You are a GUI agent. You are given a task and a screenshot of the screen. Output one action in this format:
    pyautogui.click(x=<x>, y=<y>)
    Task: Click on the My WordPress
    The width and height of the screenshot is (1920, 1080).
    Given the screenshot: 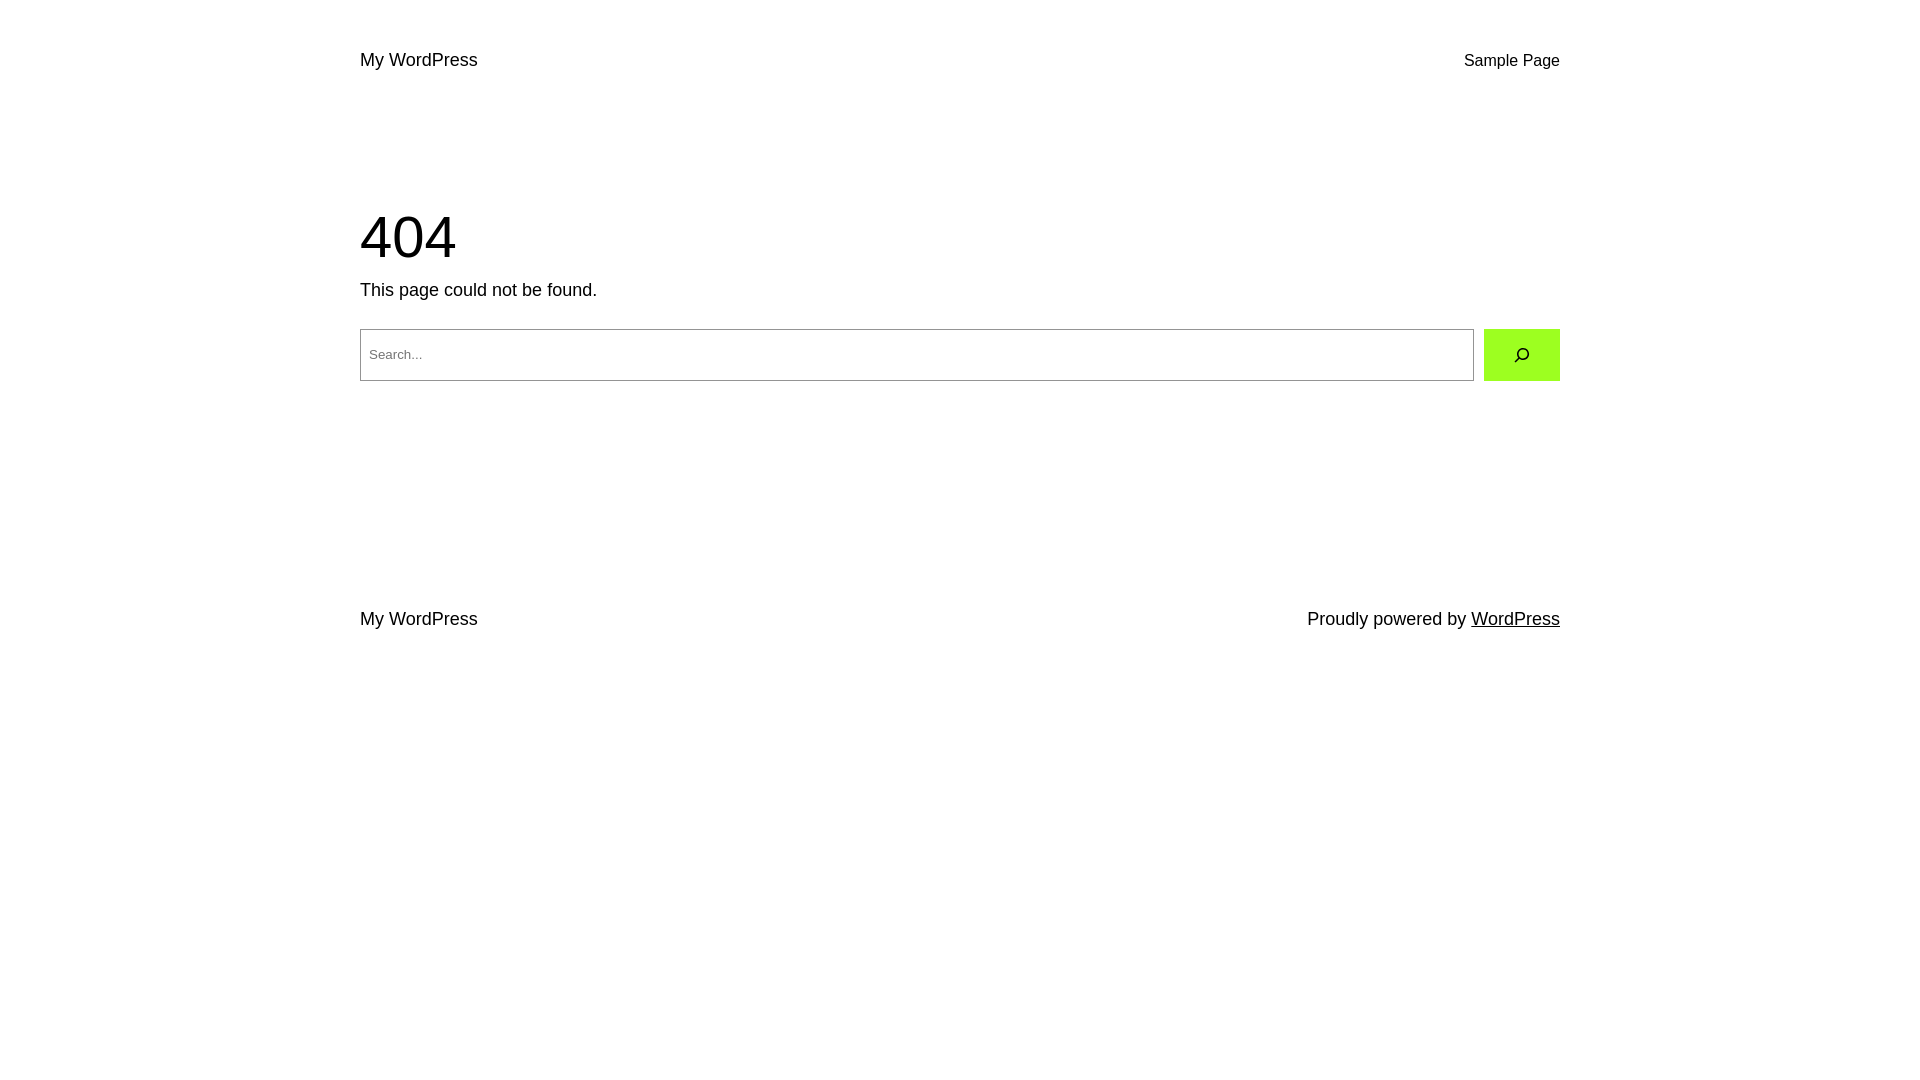 What is the action you would take?
    pyautogui.click(x=419, y=60)
    